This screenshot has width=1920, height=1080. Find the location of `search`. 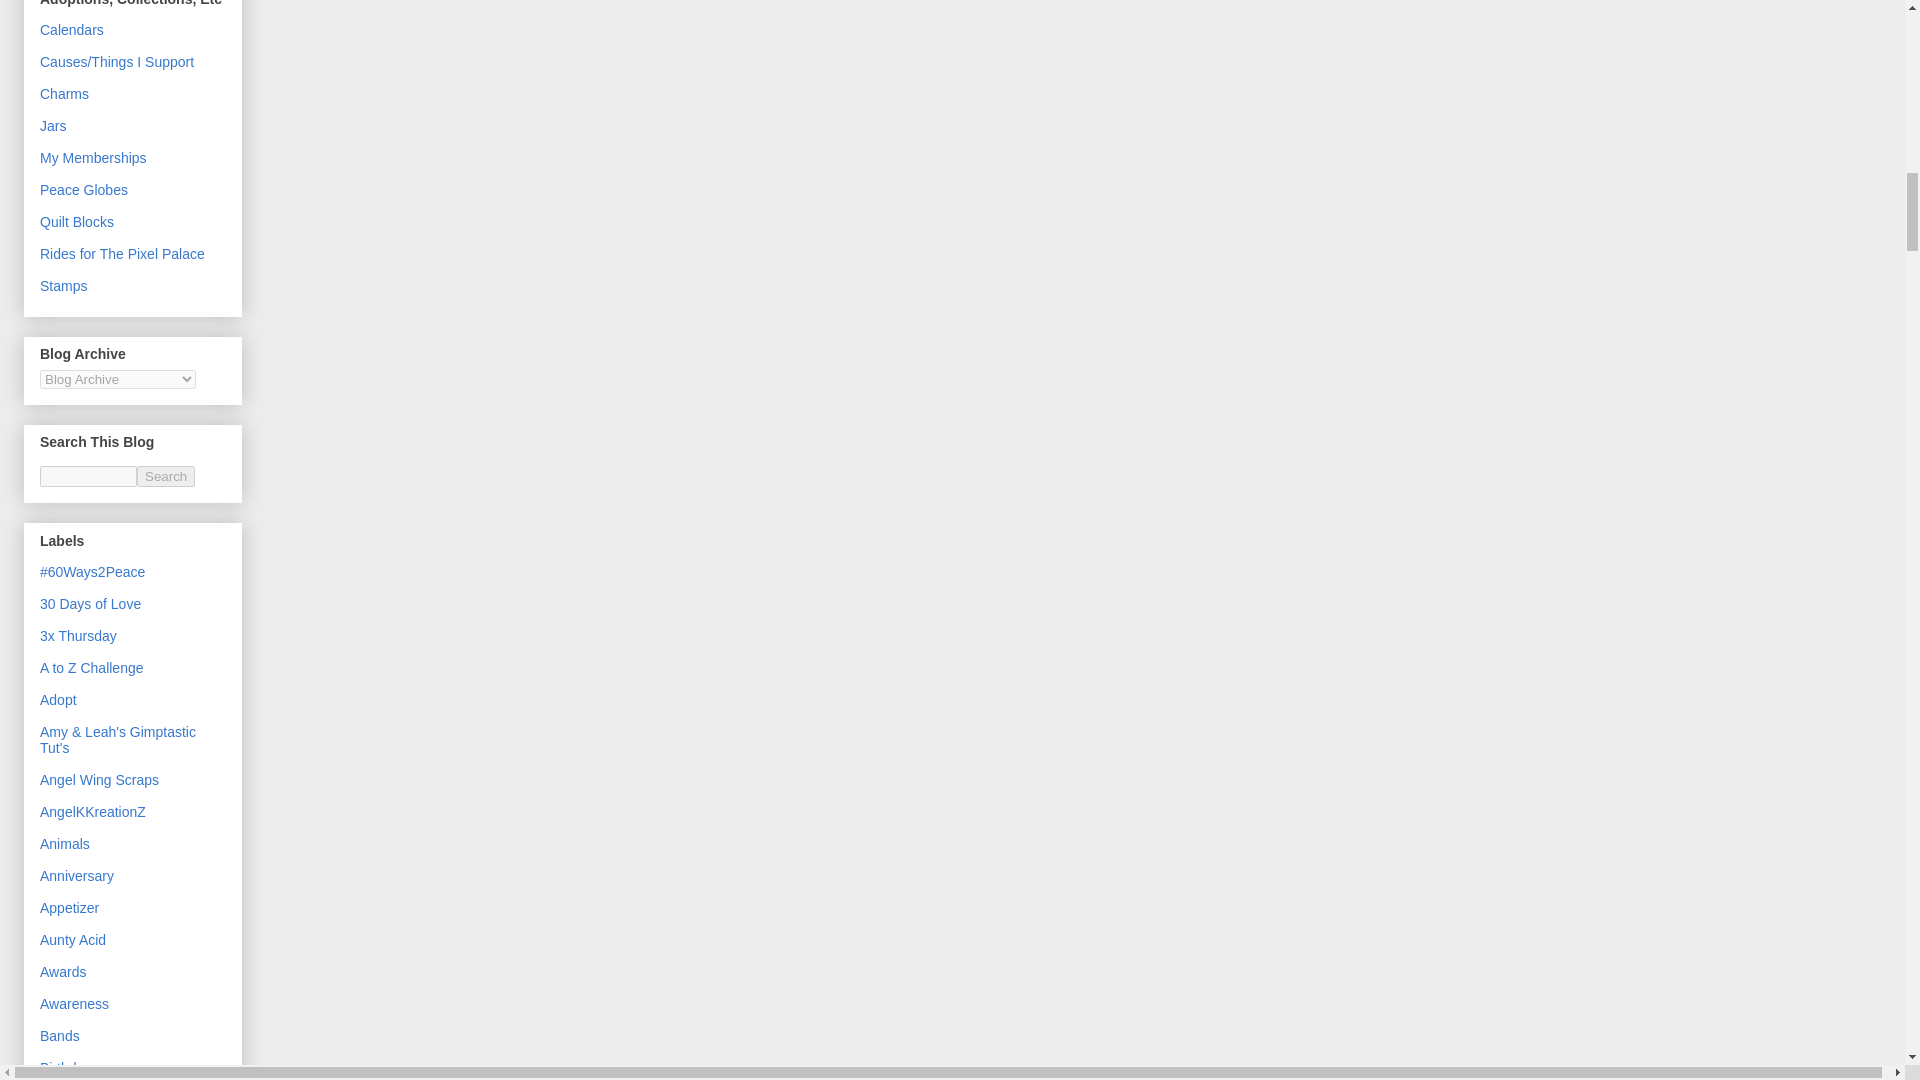

search is located at coordinates (88, 476).